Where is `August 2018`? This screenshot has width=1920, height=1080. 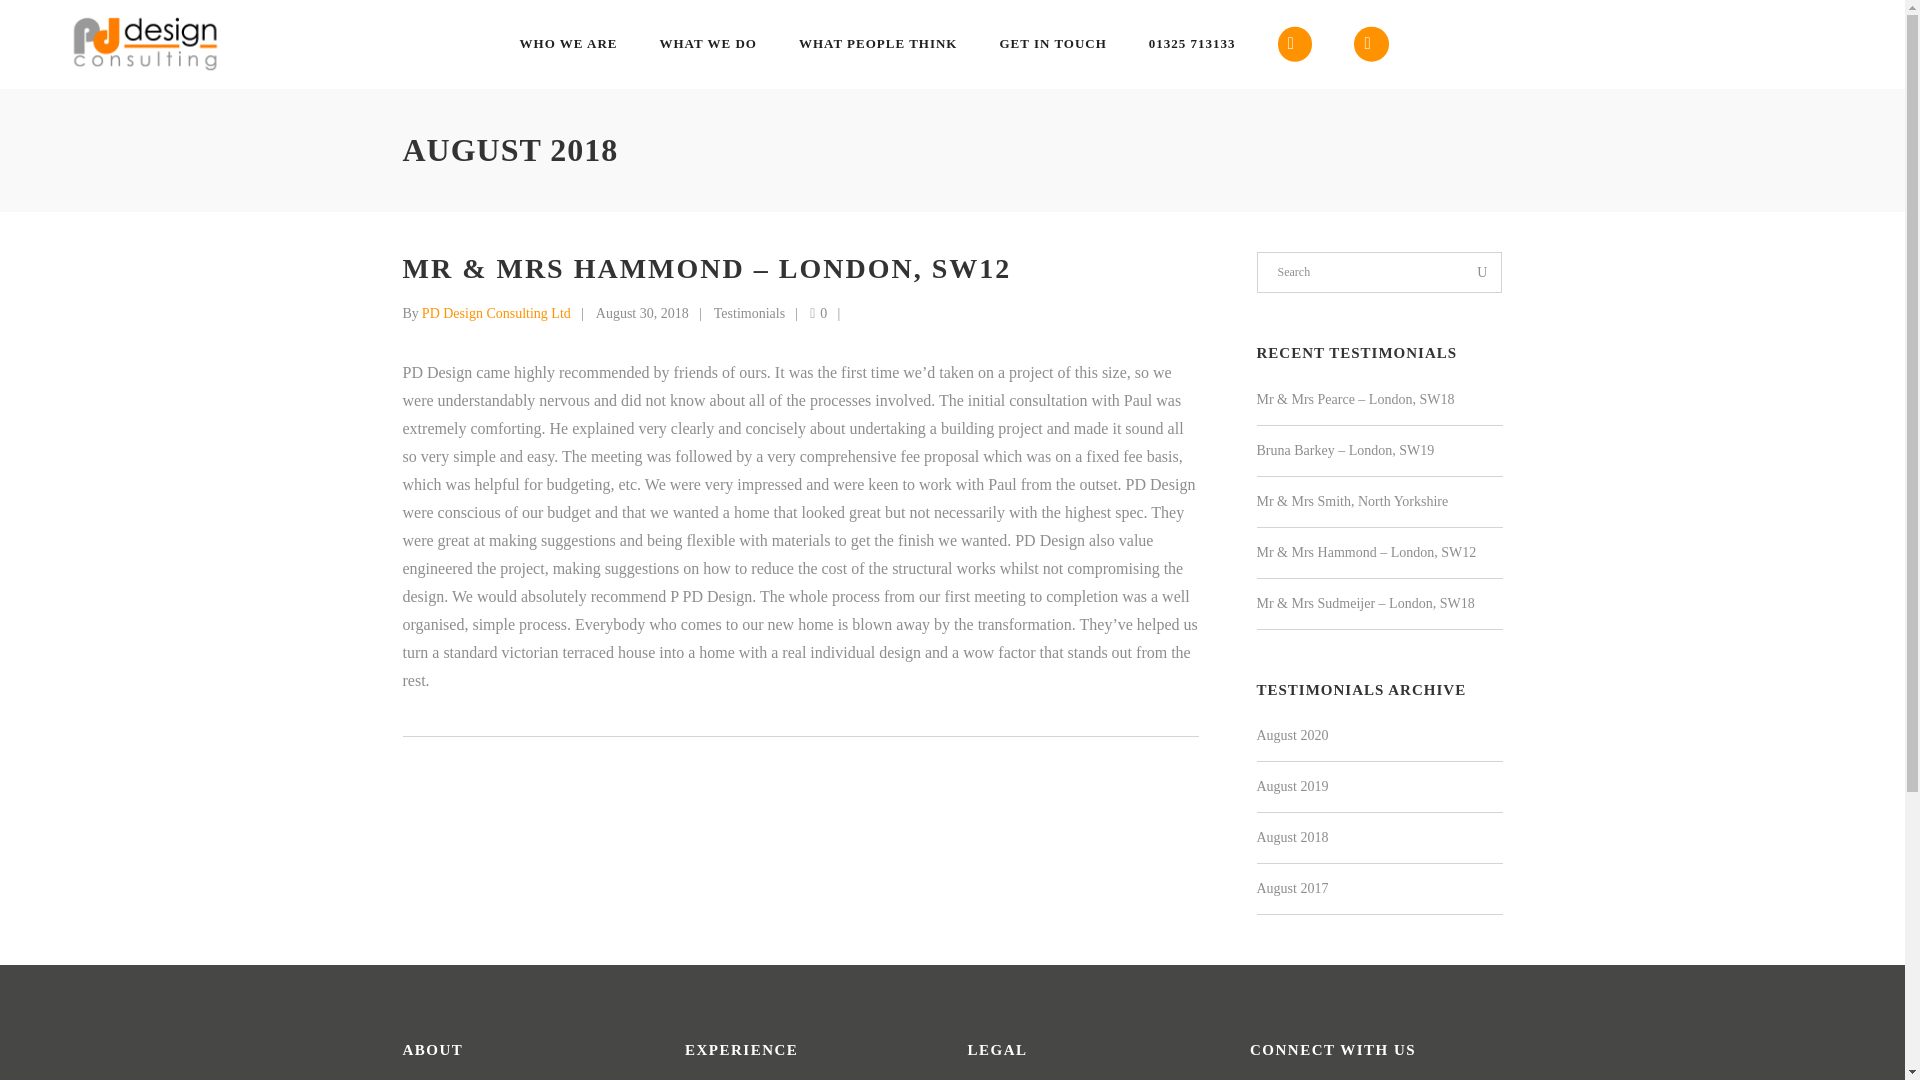 August 2018 is located at coordinates (1292, 837).